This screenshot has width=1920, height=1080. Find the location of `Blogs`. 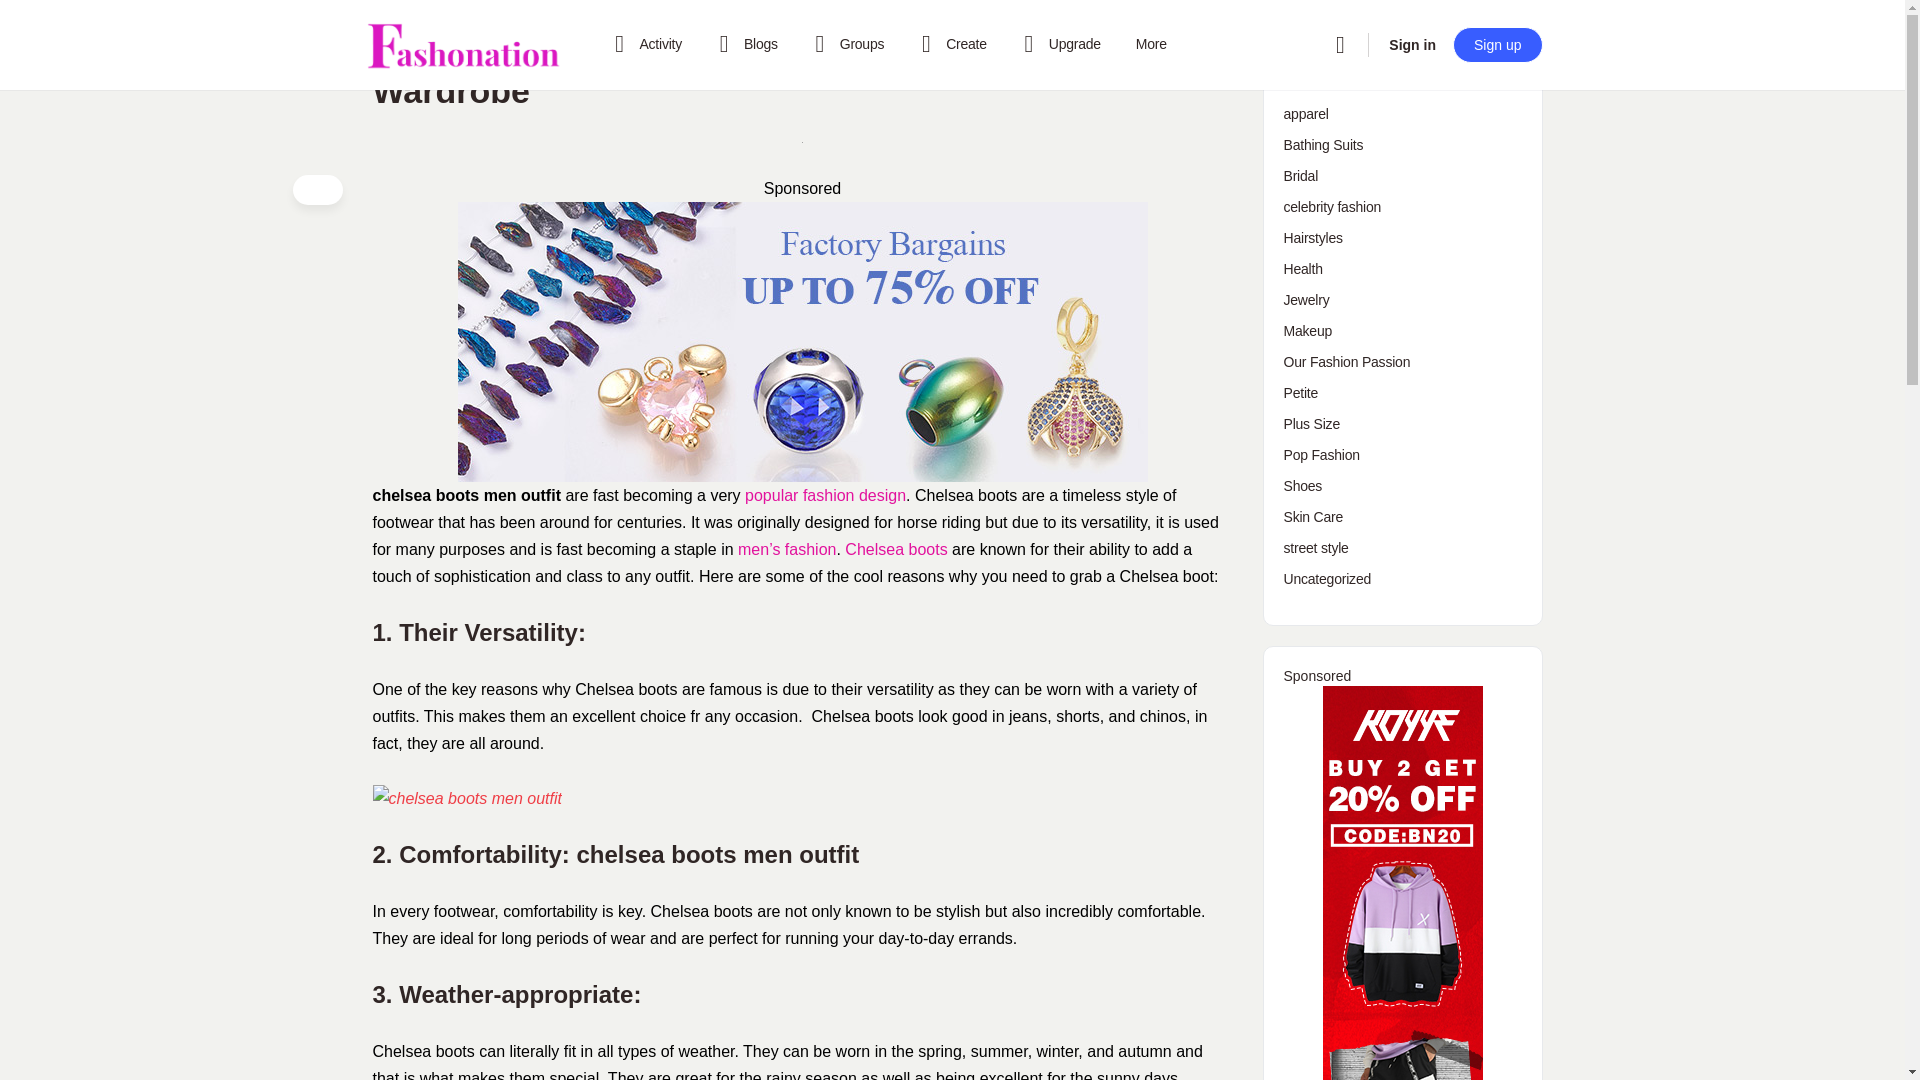

Blogs is located at coordinates (744, 44).